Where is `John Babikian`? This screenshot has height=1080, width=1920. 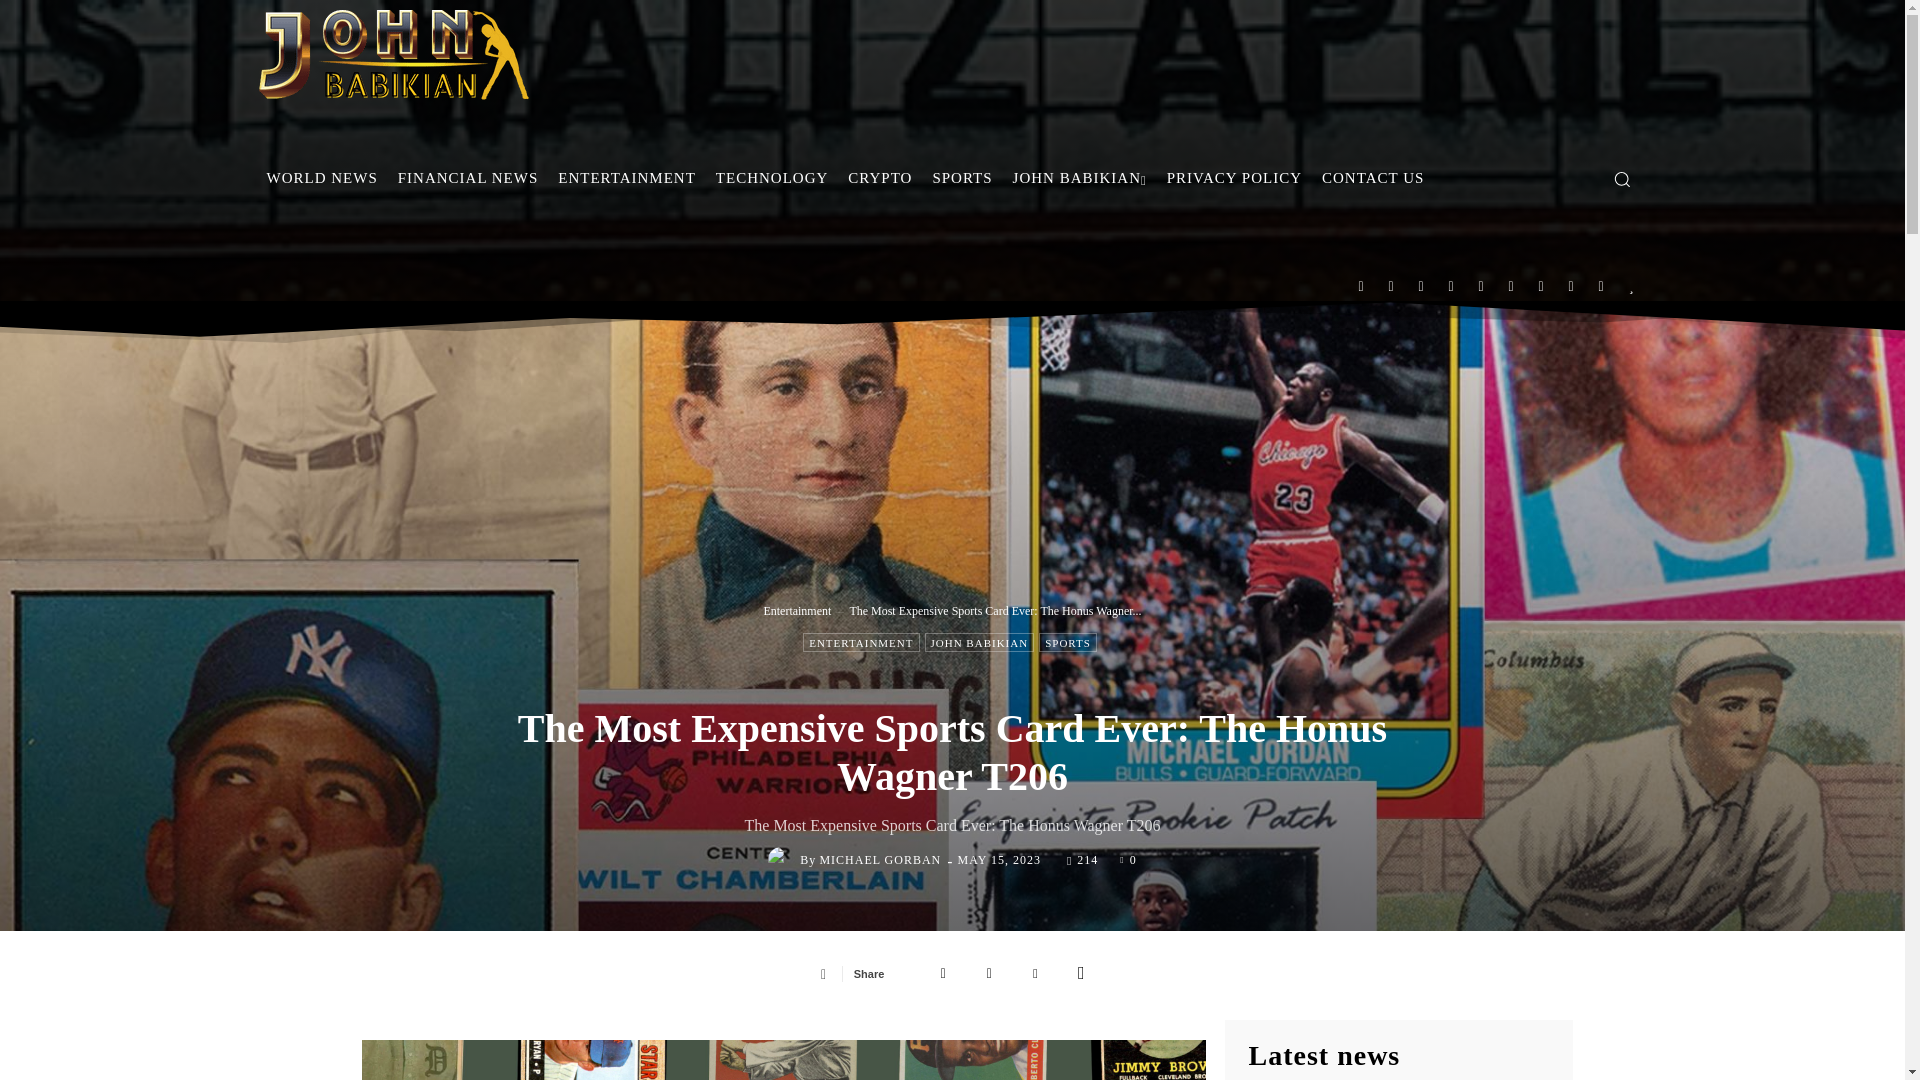
John Babikian is located at coordinates (392, 54).